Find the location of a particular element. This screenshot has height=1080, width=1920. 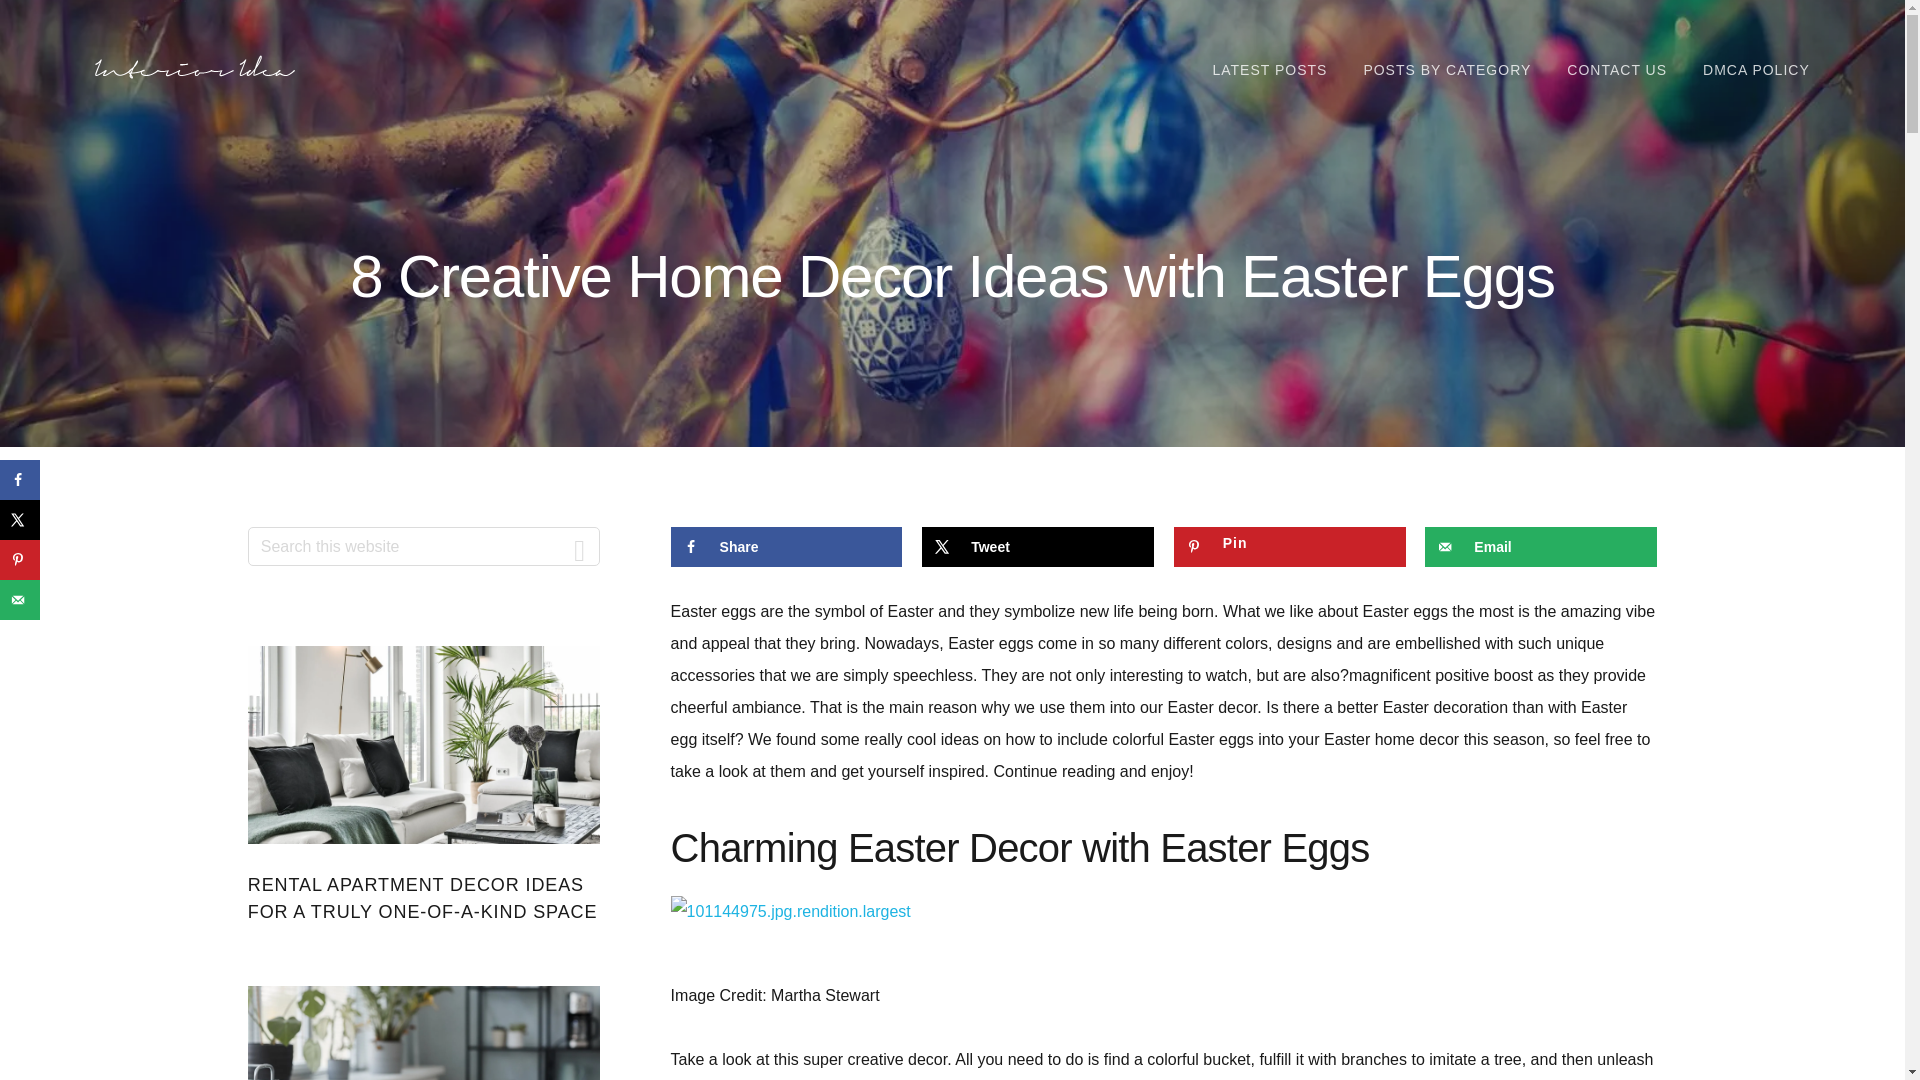

Interior Idea is located at coordinates (194, 67).